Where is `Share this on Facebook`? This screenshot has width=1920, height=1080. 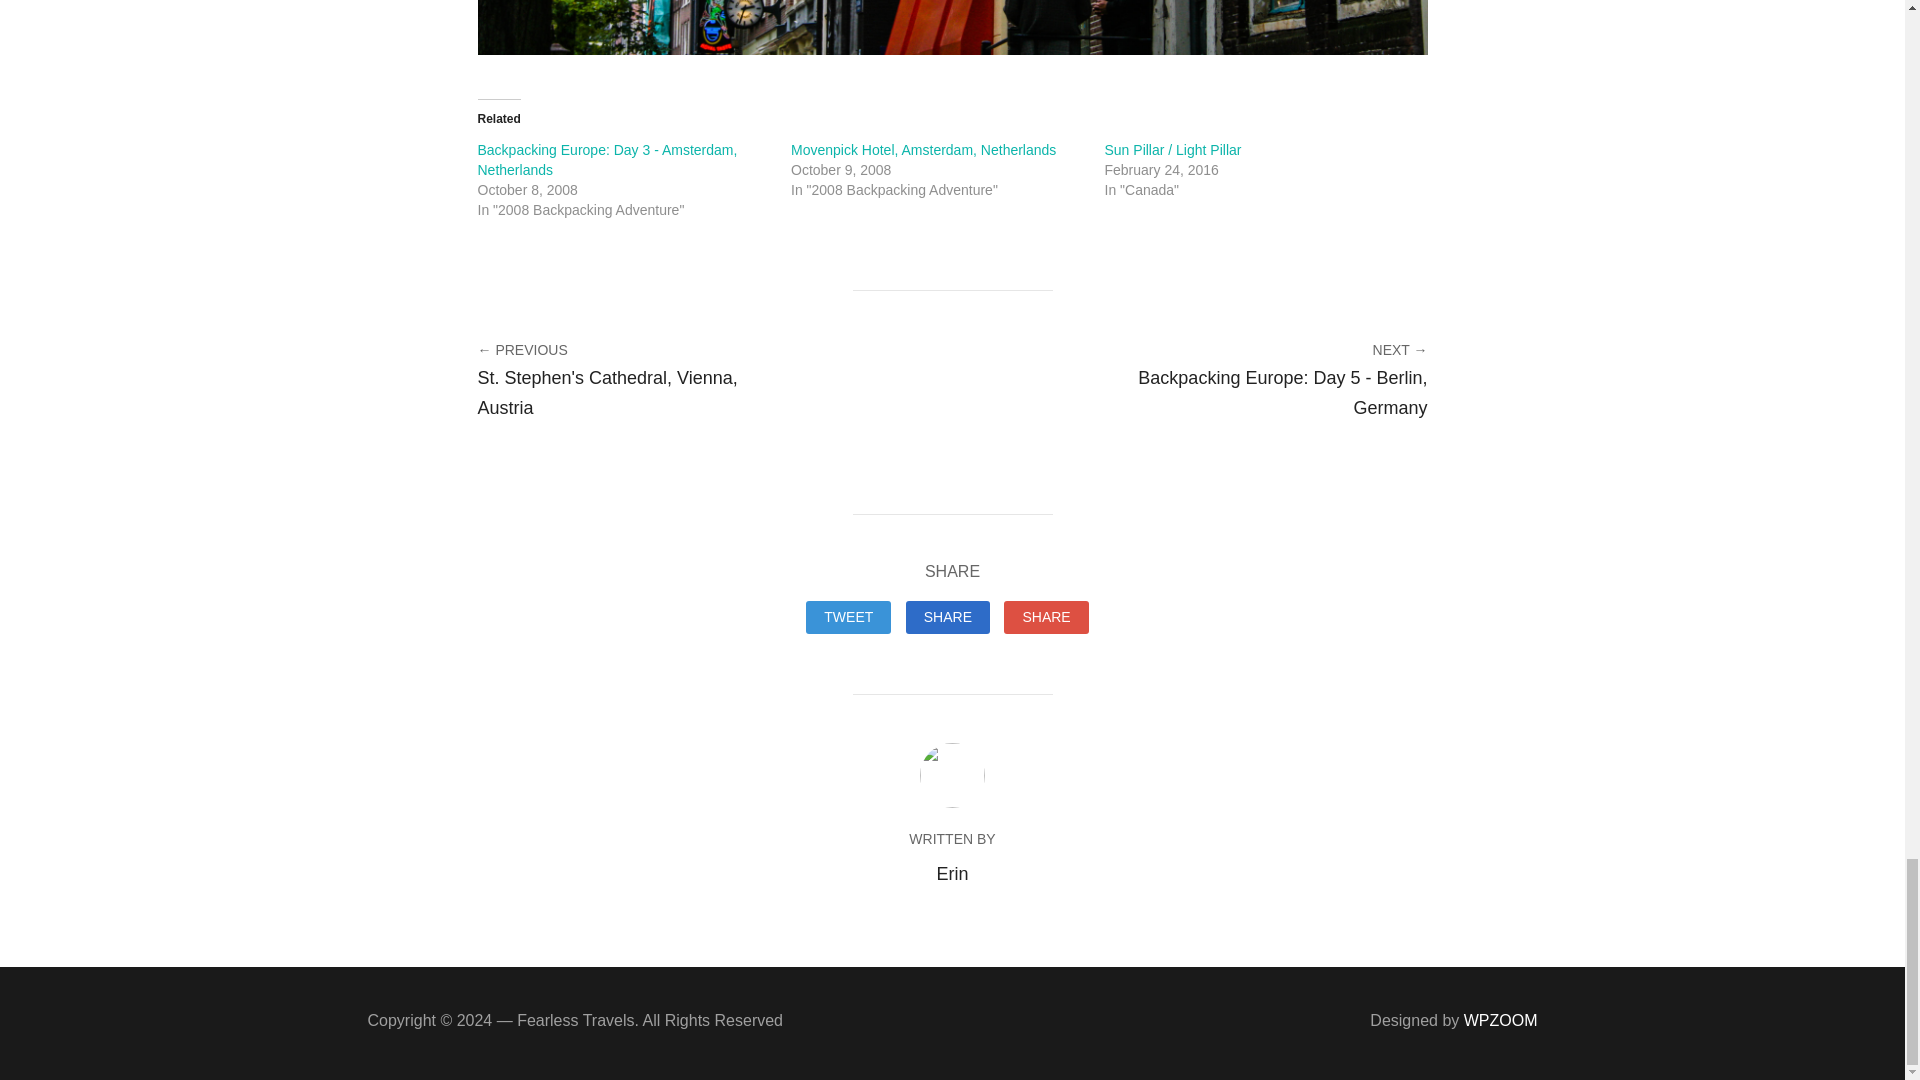
Share this on Facebook is located at coordinates (948, 618).